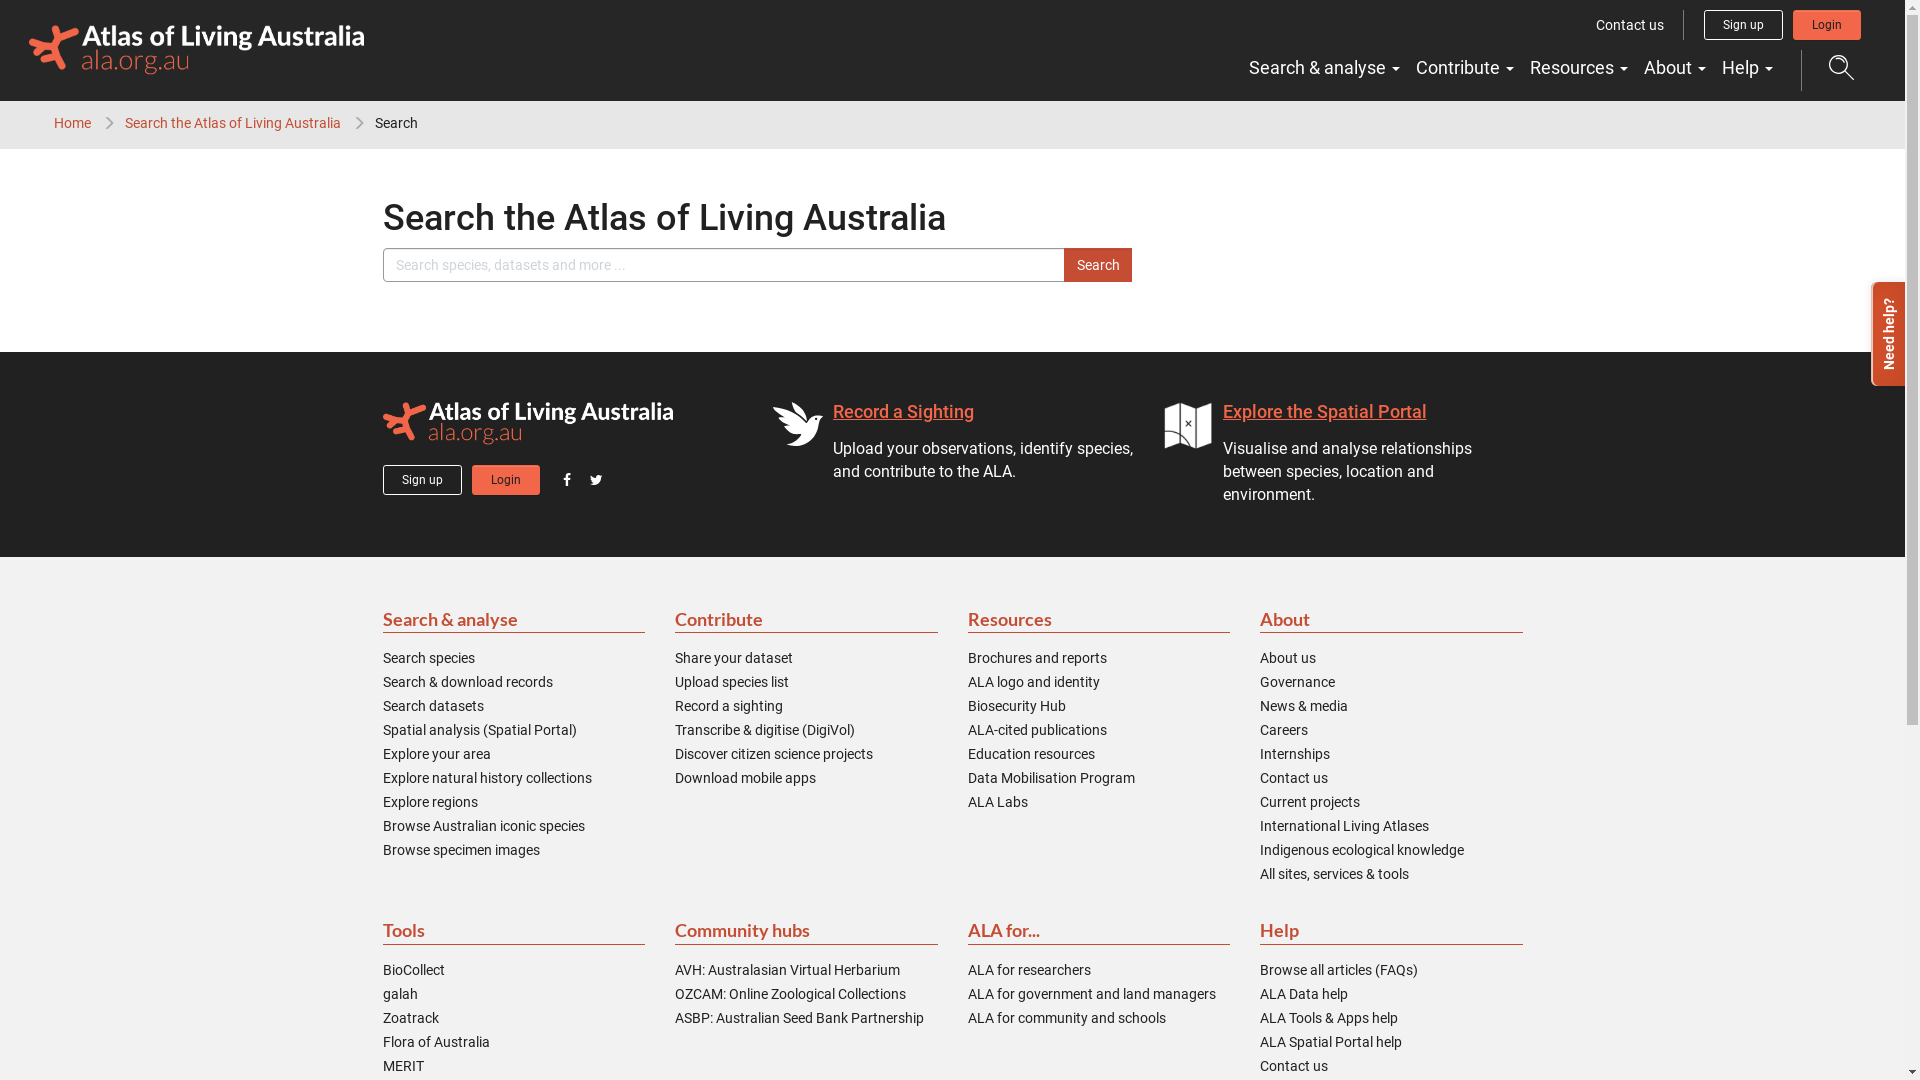 Image resolution: width=1920 pixels, height=1080 pixels. Describe the element at coordinates (1334, 874) in the screenshot. I see `All sites, services & tools` at that location.